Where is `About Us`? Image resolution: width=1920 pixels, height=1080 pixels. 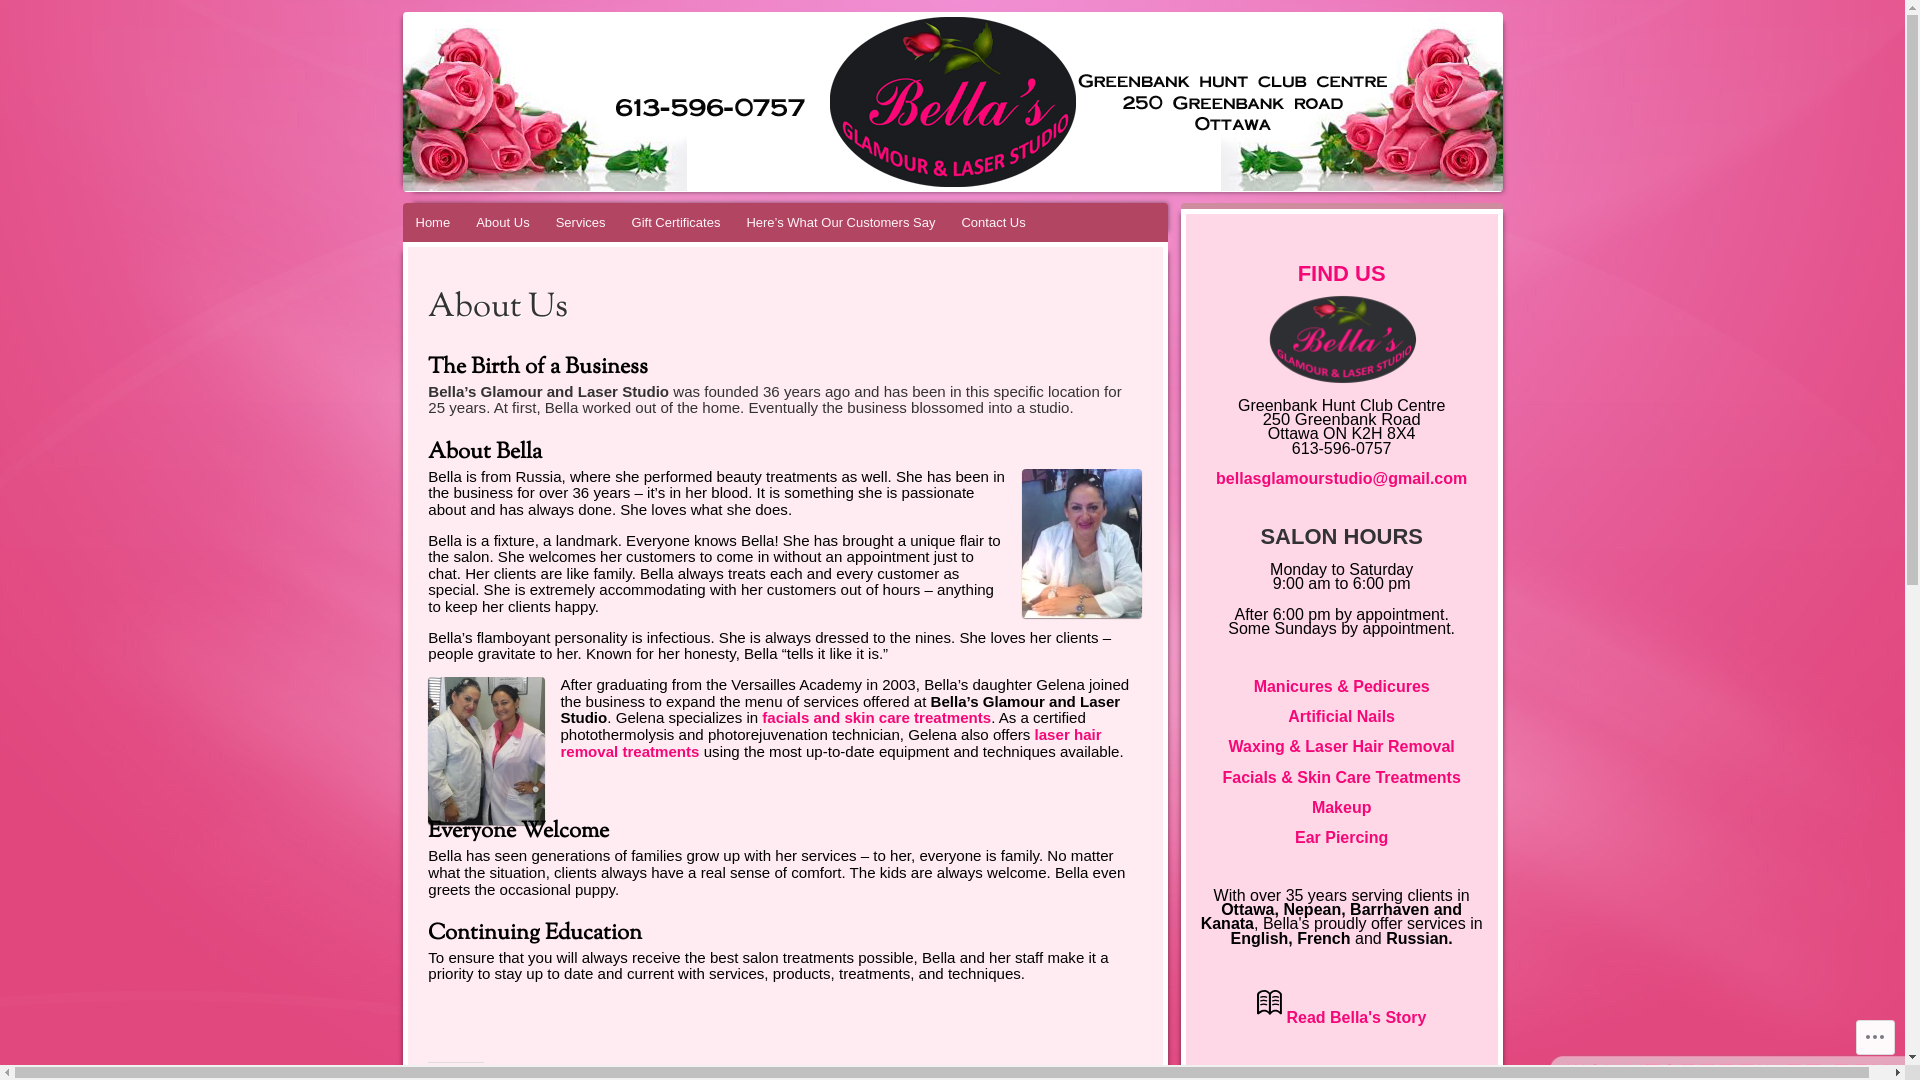
About Us is located at coordinates (502, 222).